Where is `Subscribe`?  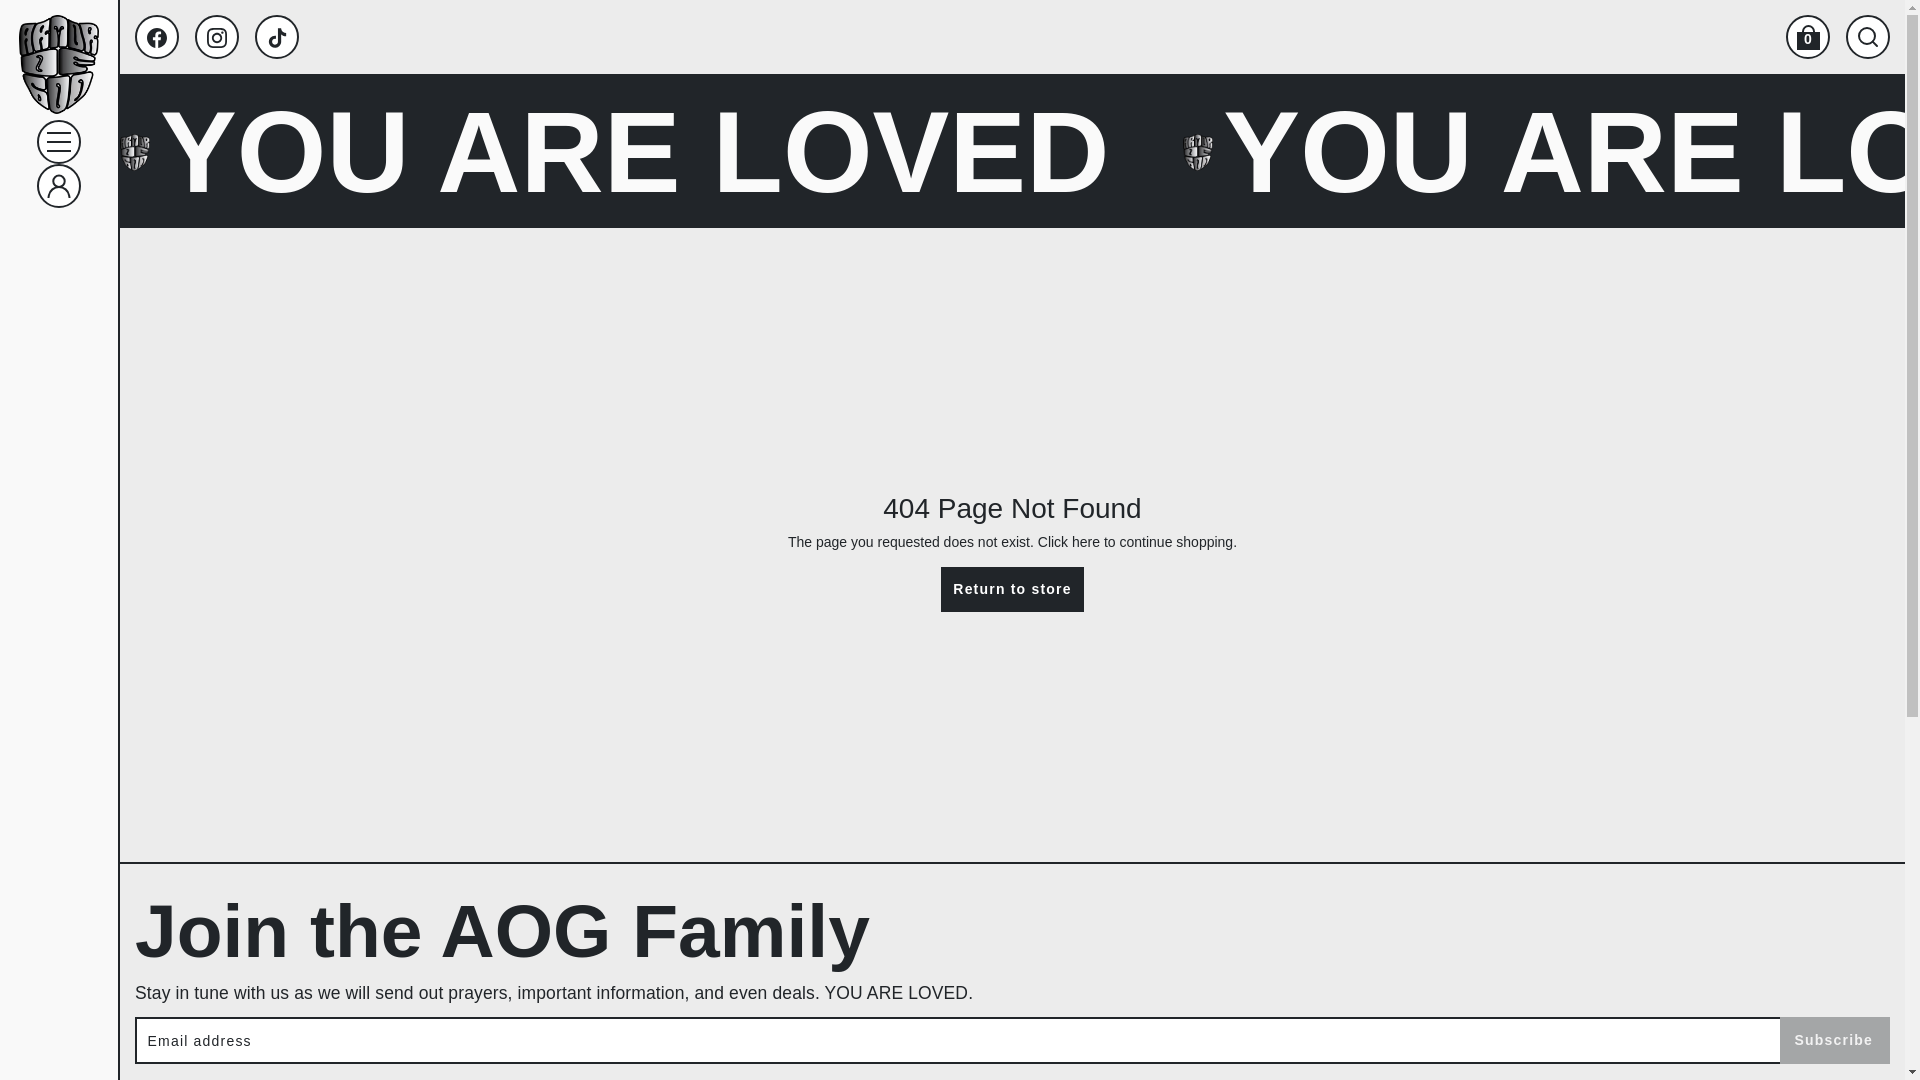
Subscribe is located at coordinates (1835, 1040).